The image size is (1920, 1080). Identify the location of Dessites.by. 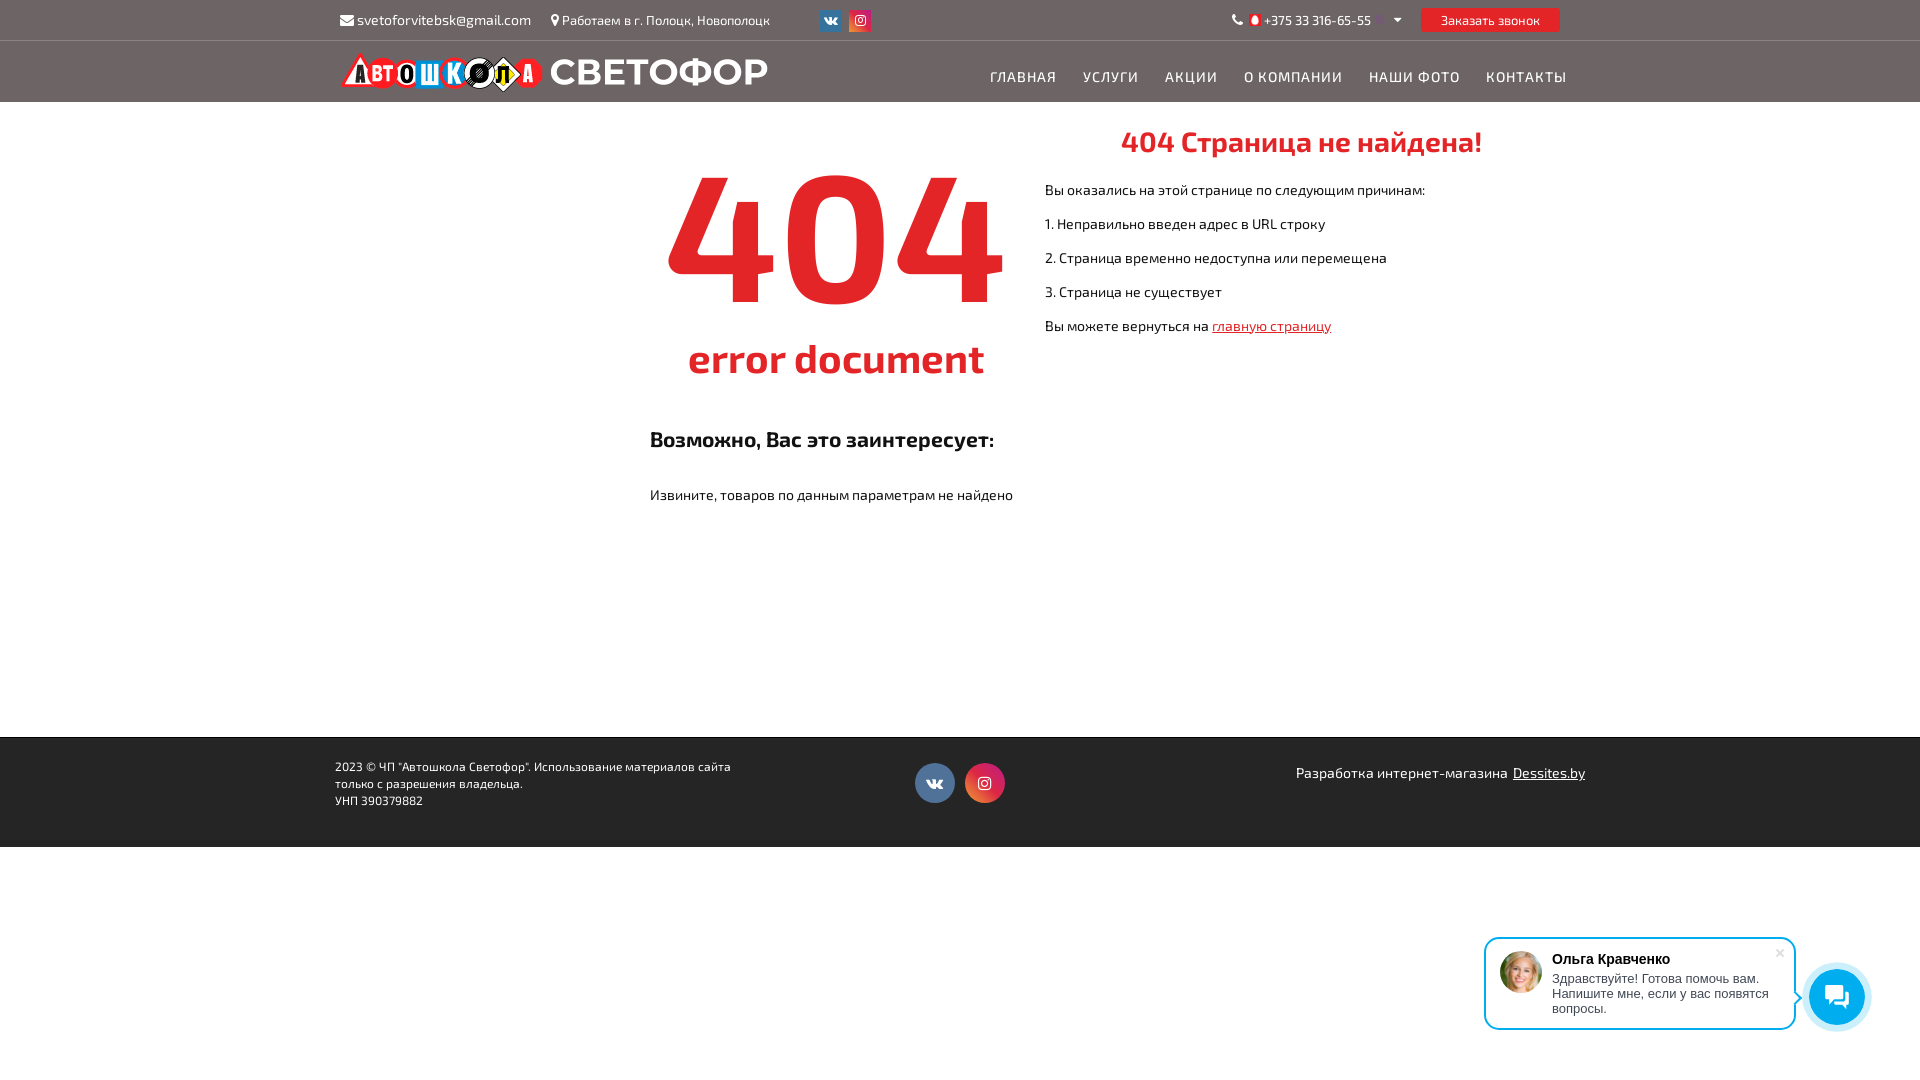
(1549, 773).